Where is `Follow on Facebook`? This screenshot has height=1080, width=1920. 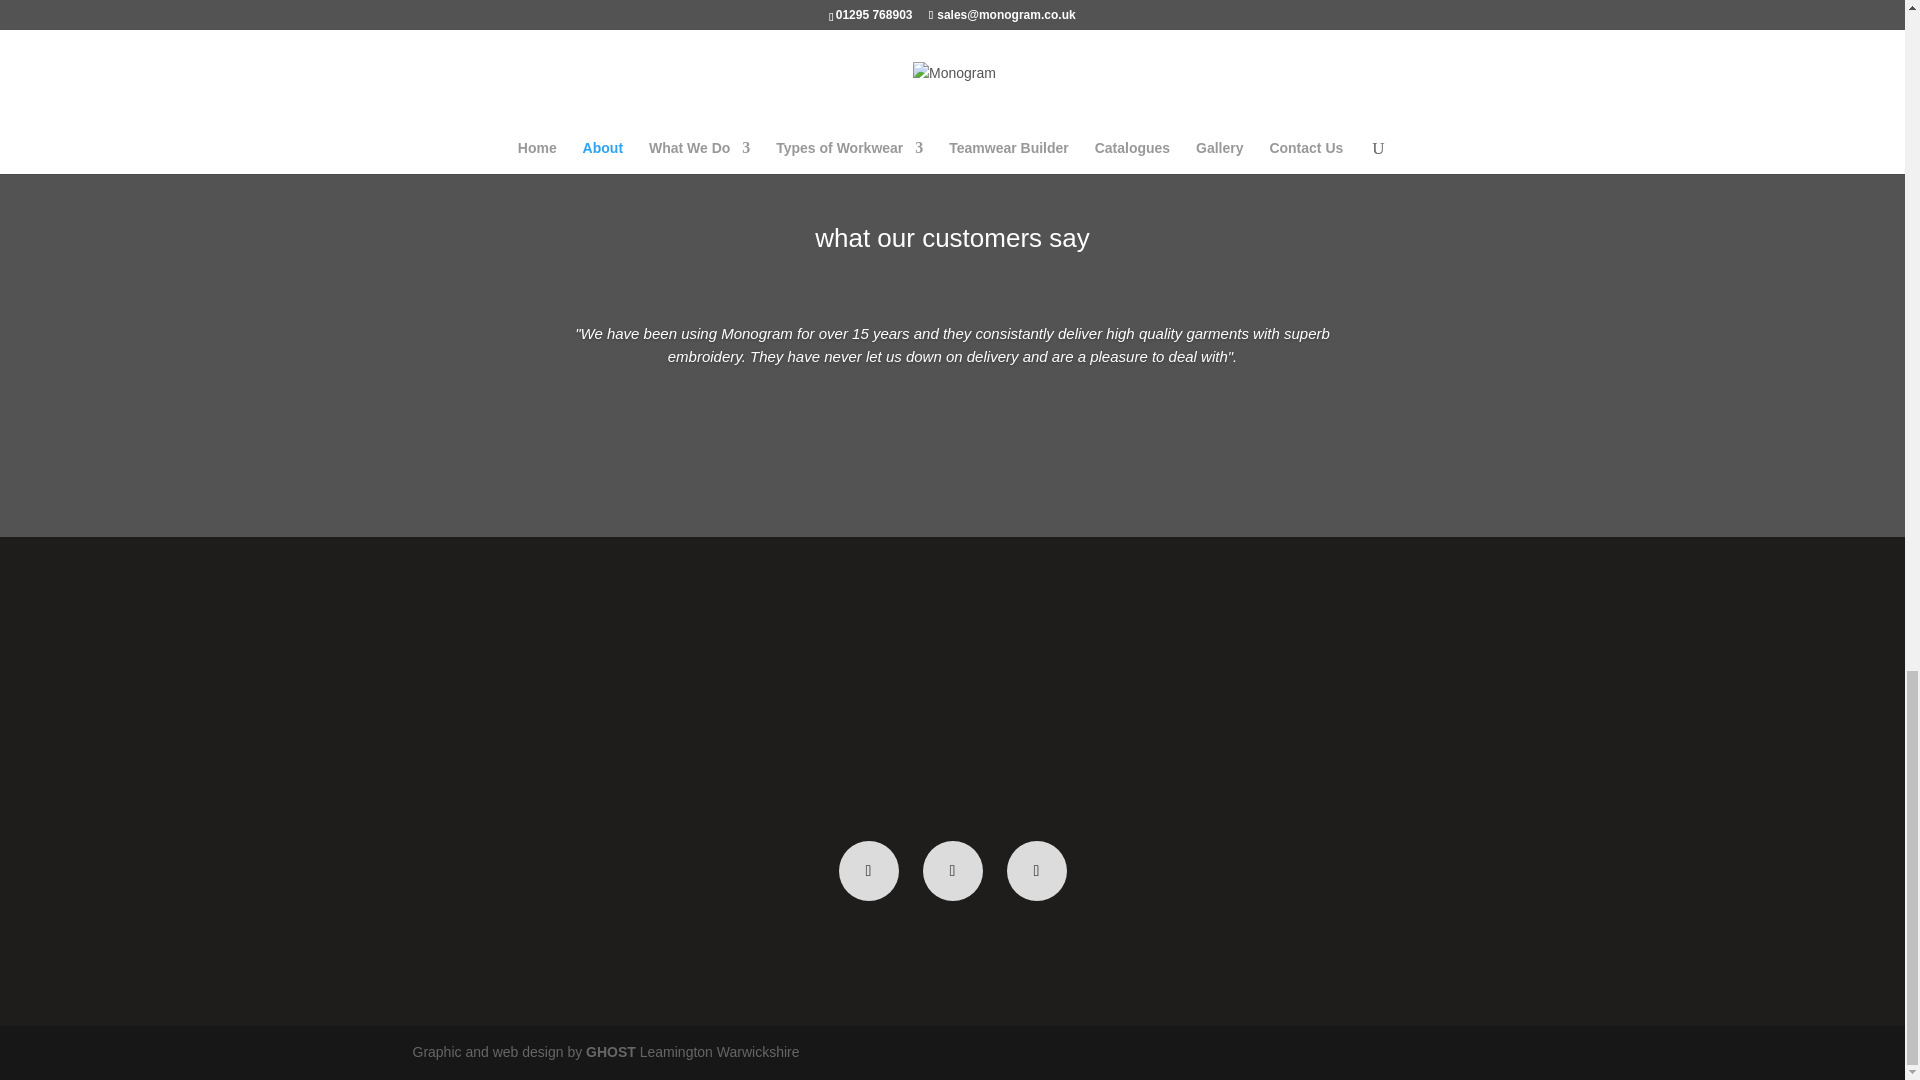 Follow on Facebook is located at coordinates (868, 870).